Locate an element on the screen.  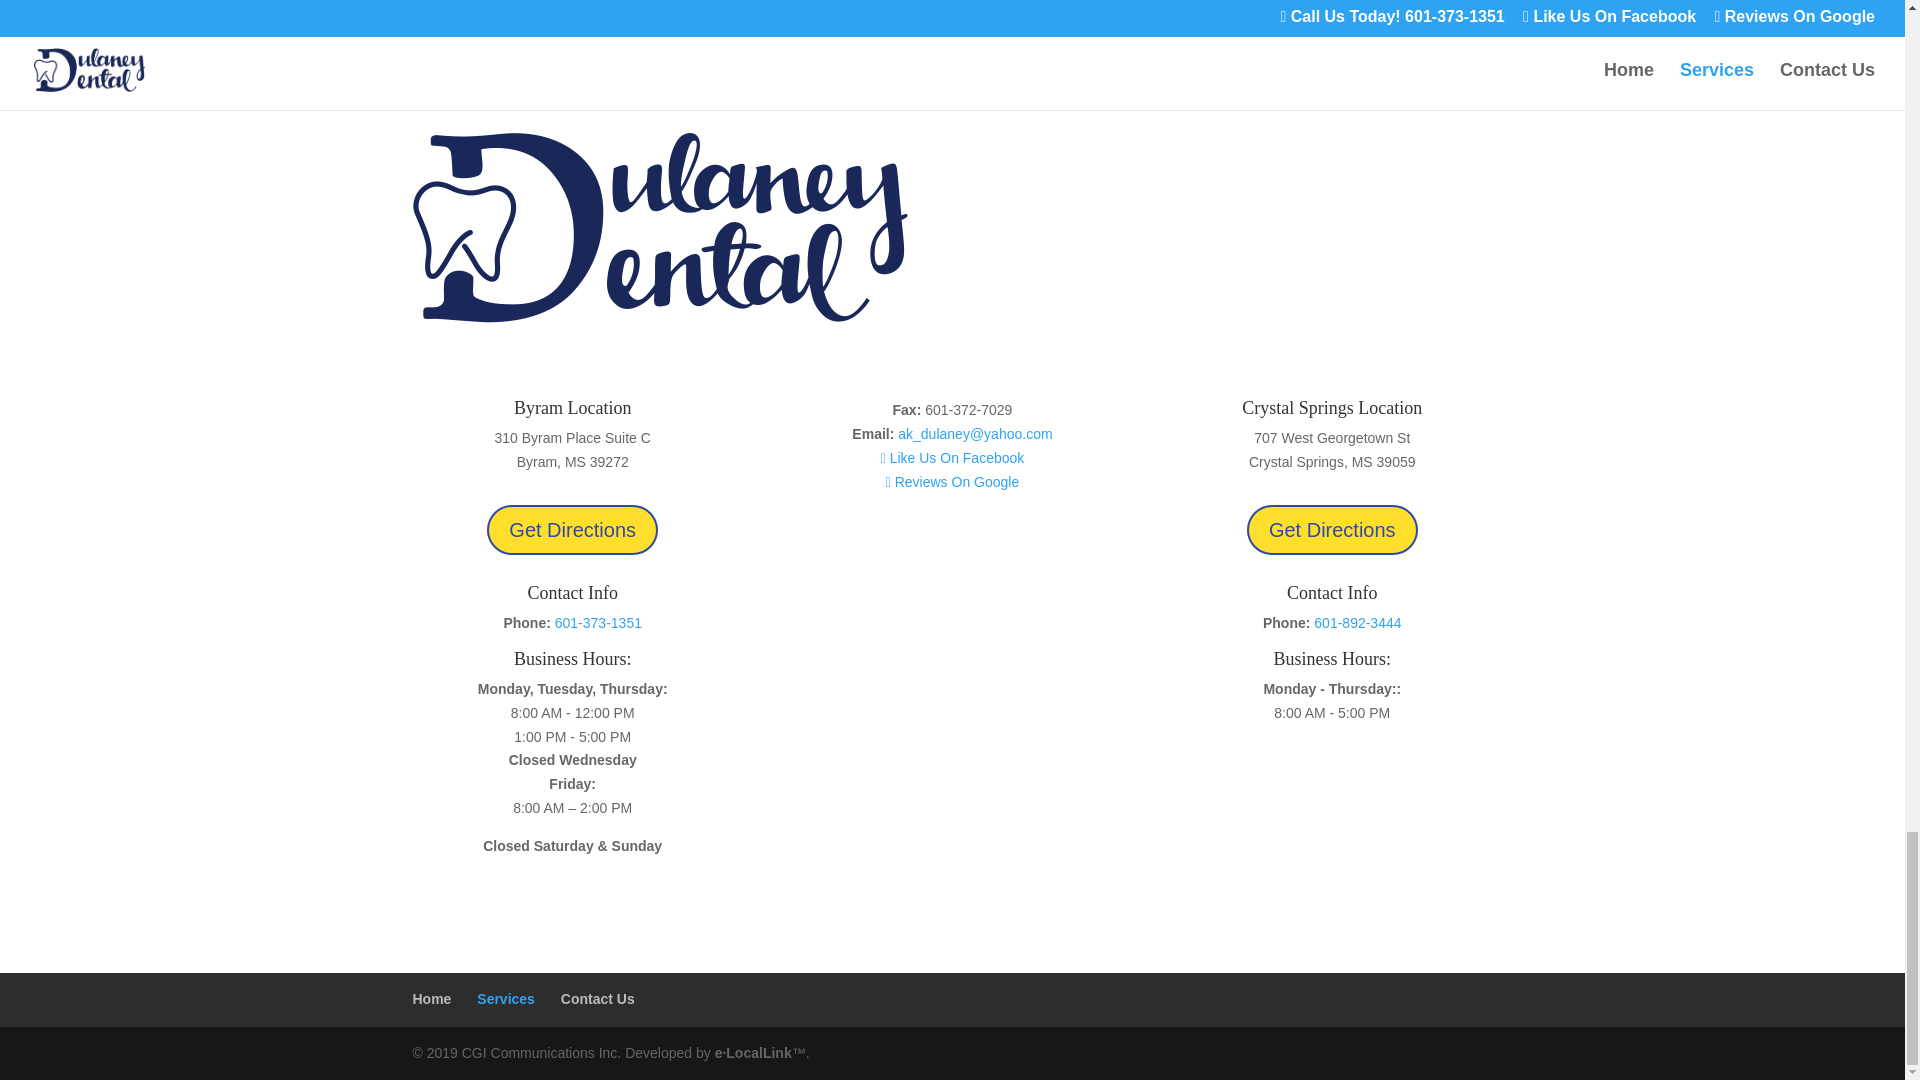
Services is located at coordinates (506, 998).